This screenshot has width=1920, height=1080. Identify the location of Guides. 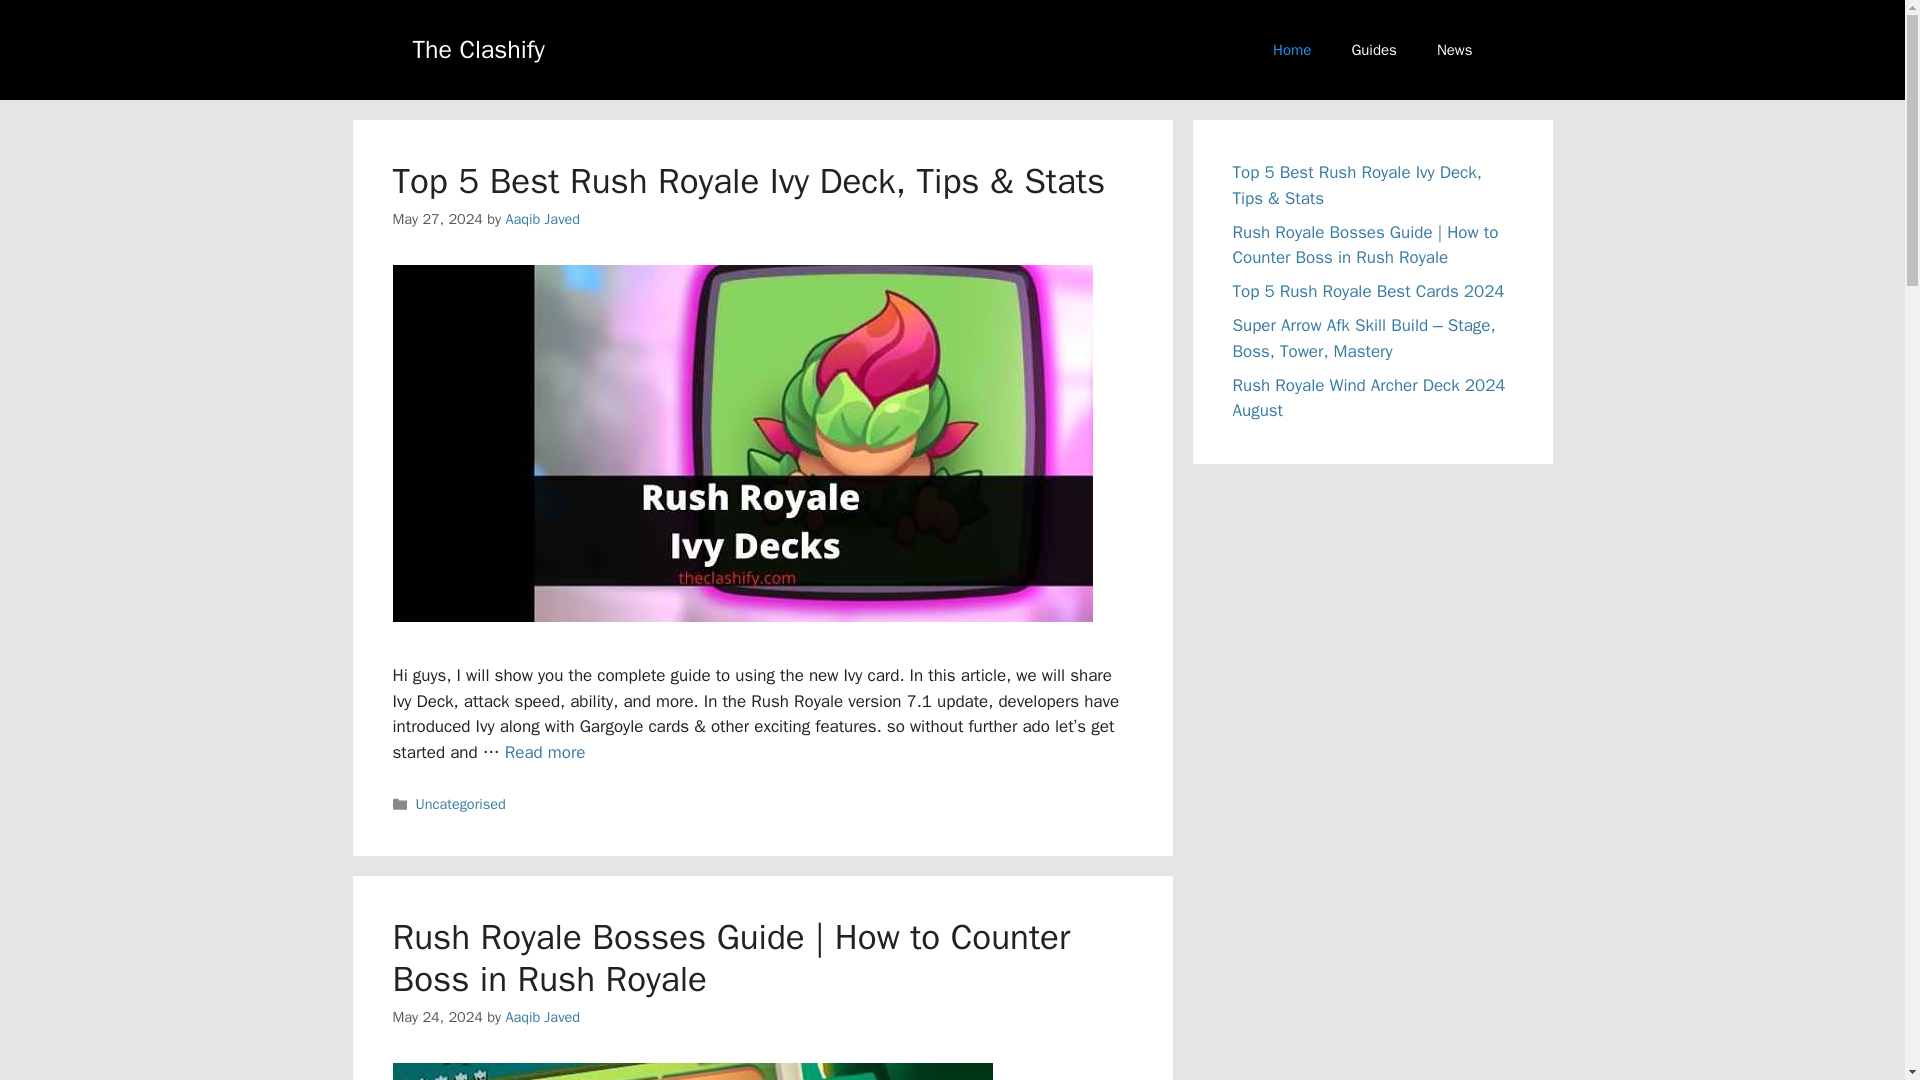
(1373, 50).